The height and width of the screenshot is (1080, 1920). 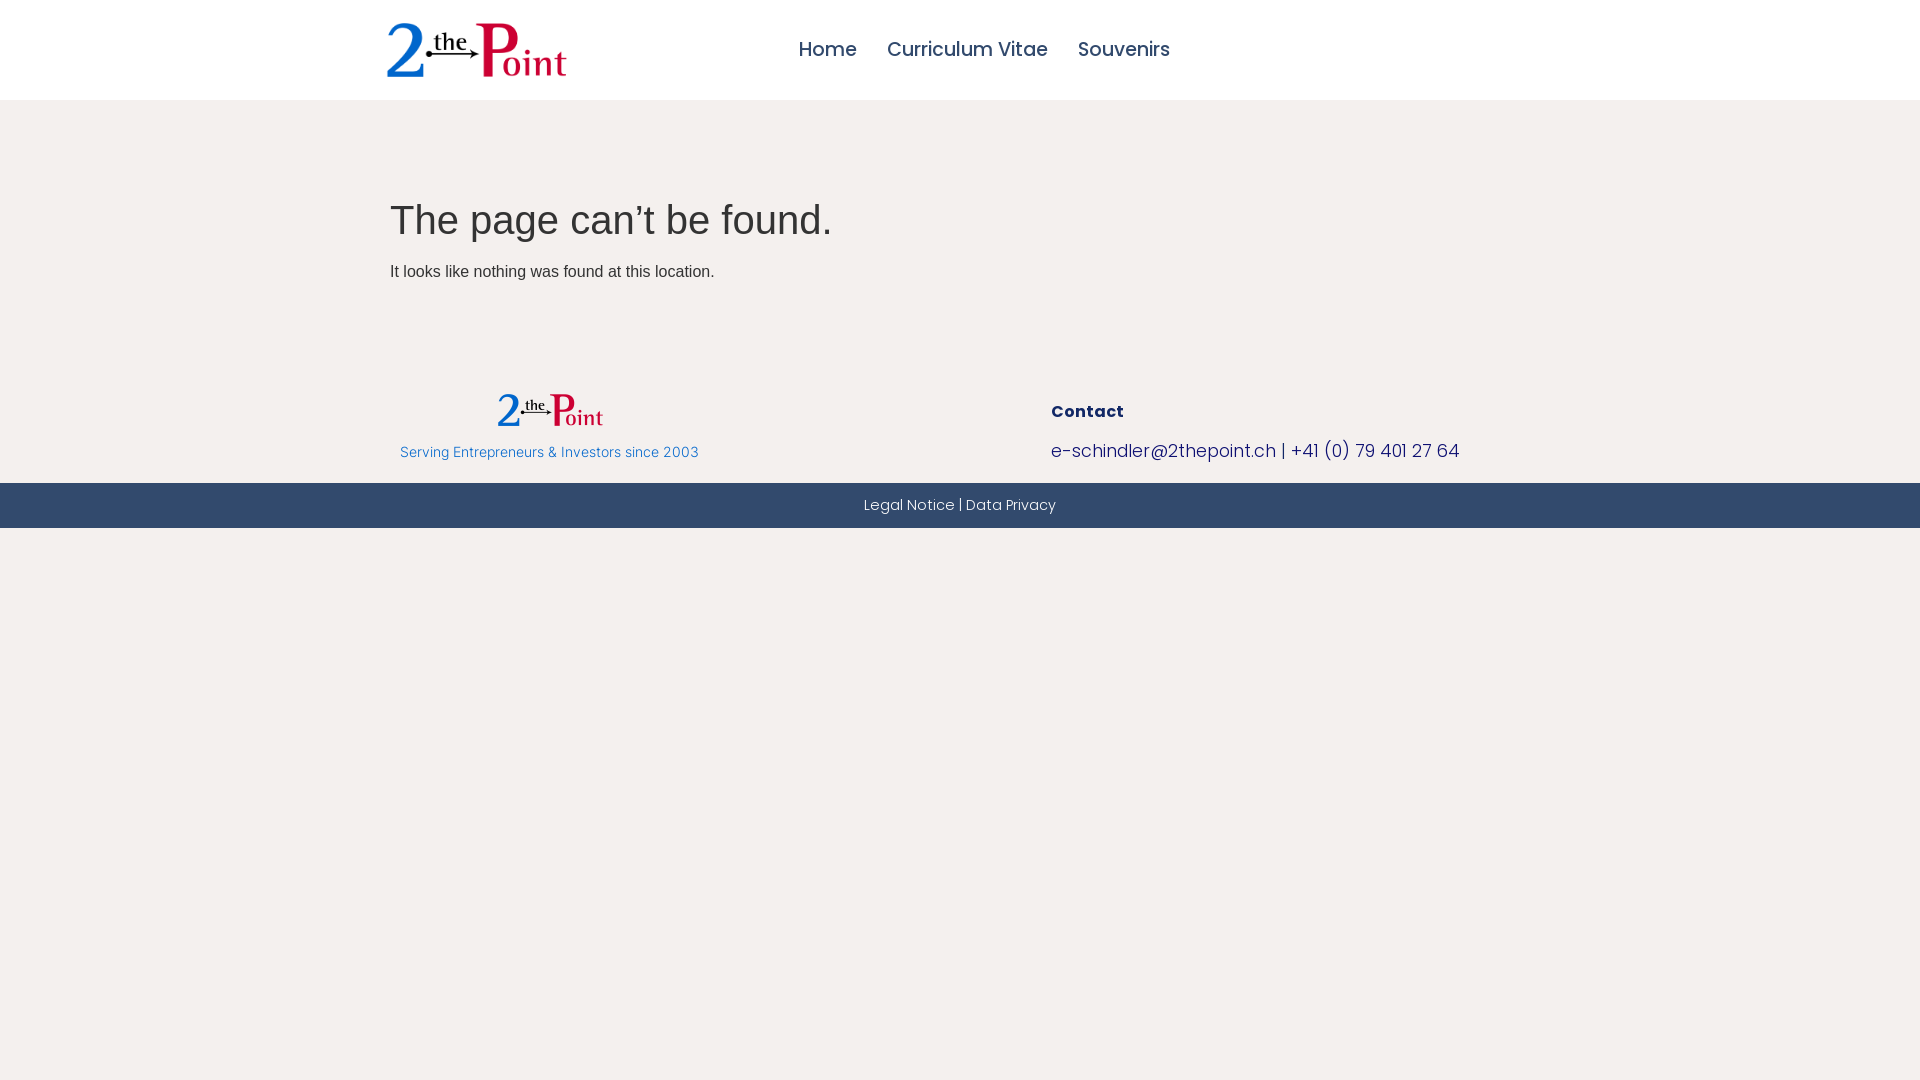 What do you see at coordinates (910, 505) in the screenshot?
I see `Legal Notice` at bounding box center [910, 505].